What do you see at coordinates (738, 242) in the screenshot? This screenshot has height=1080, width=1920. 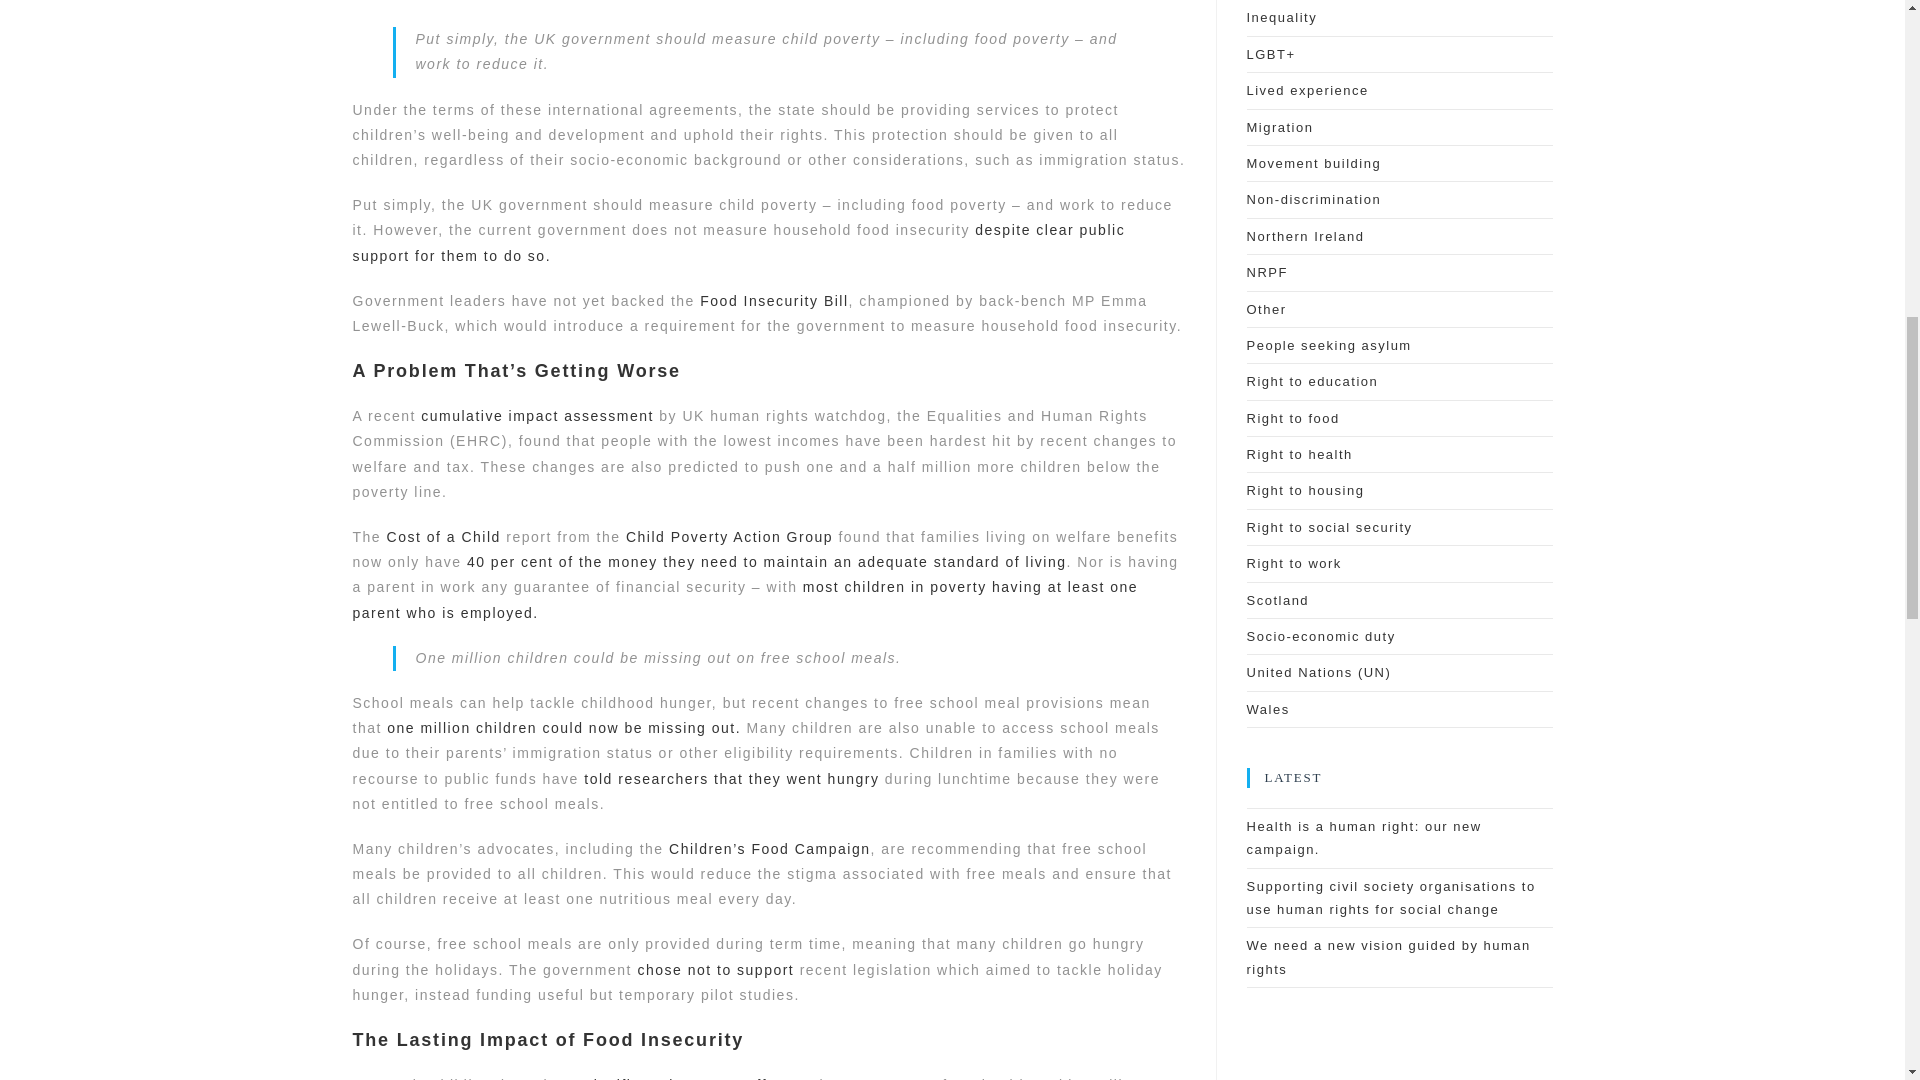 I see `despite clear public support for them to do so.` at bounding box center [738, 242].